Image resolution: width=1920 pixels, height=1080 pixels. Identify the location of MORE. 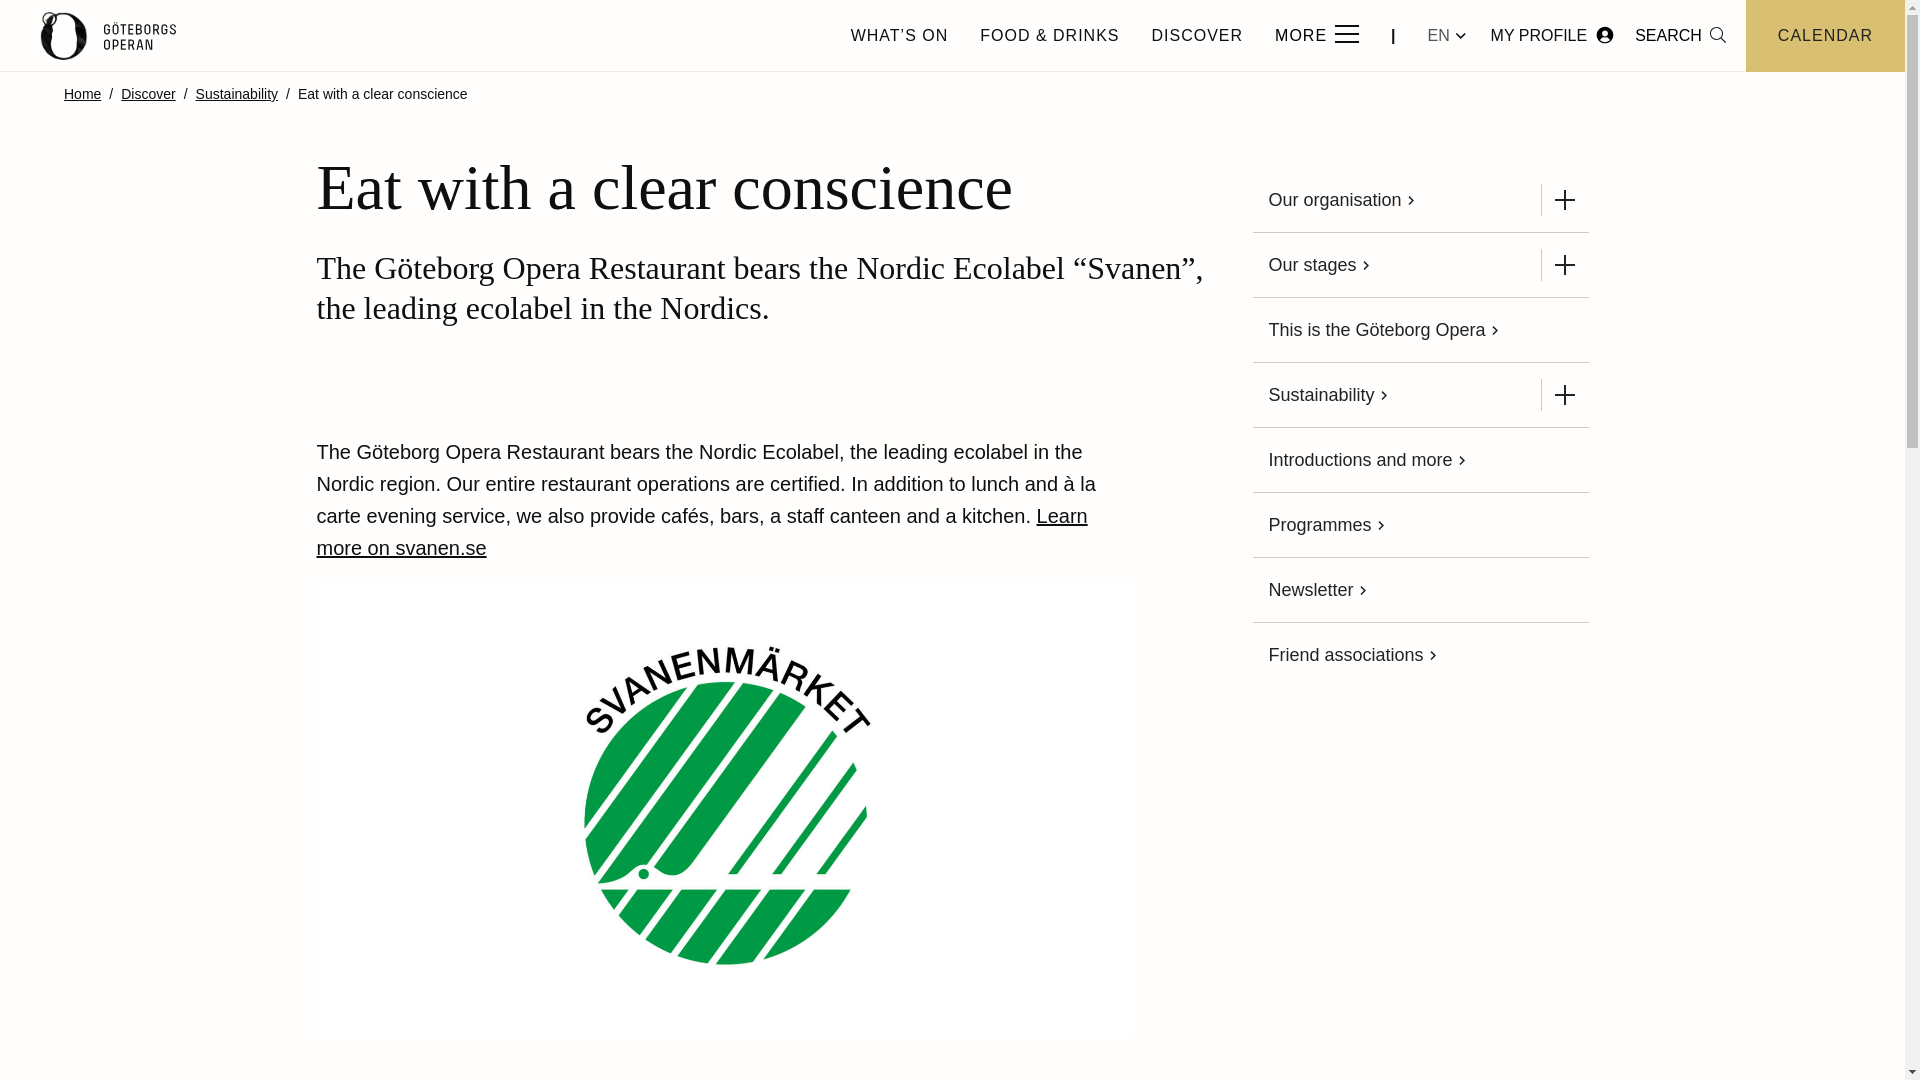
(1316, 36).